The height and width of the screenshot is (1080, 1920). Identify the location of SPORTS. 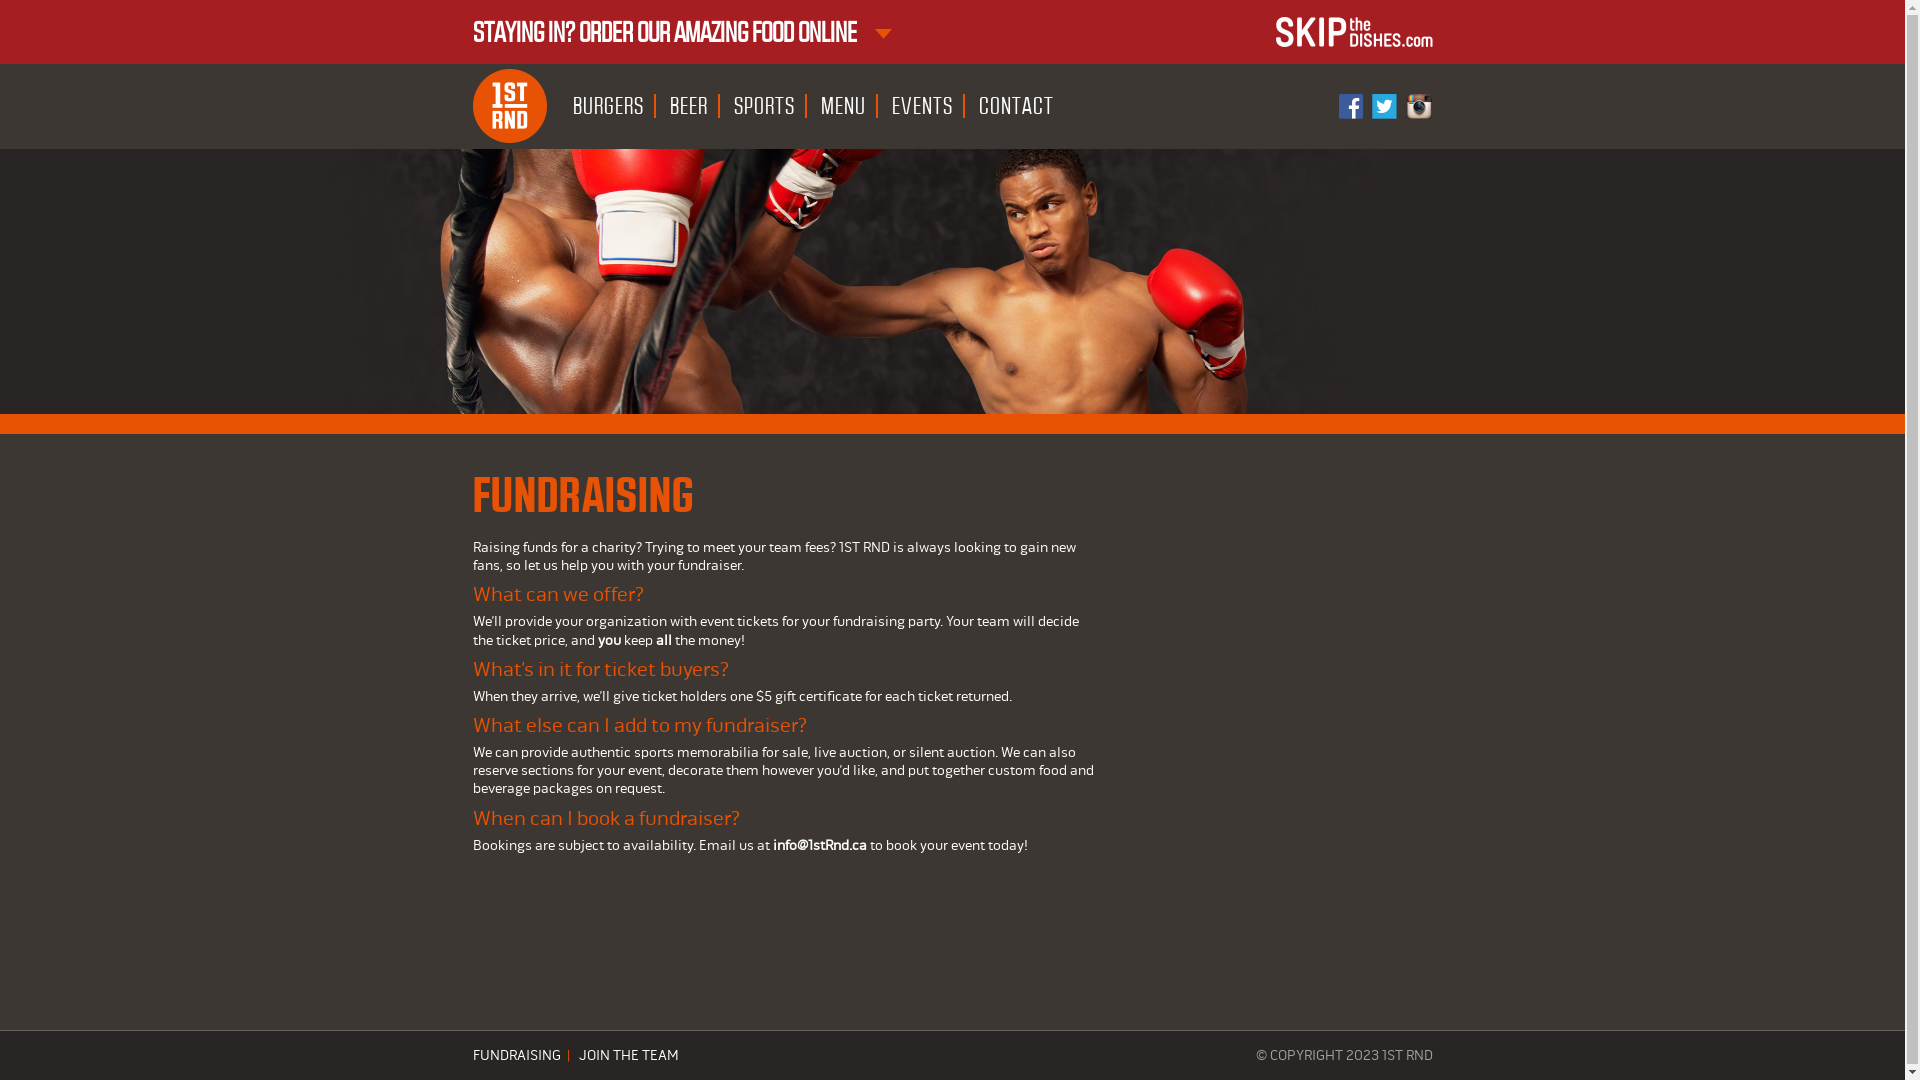
(766, 106).